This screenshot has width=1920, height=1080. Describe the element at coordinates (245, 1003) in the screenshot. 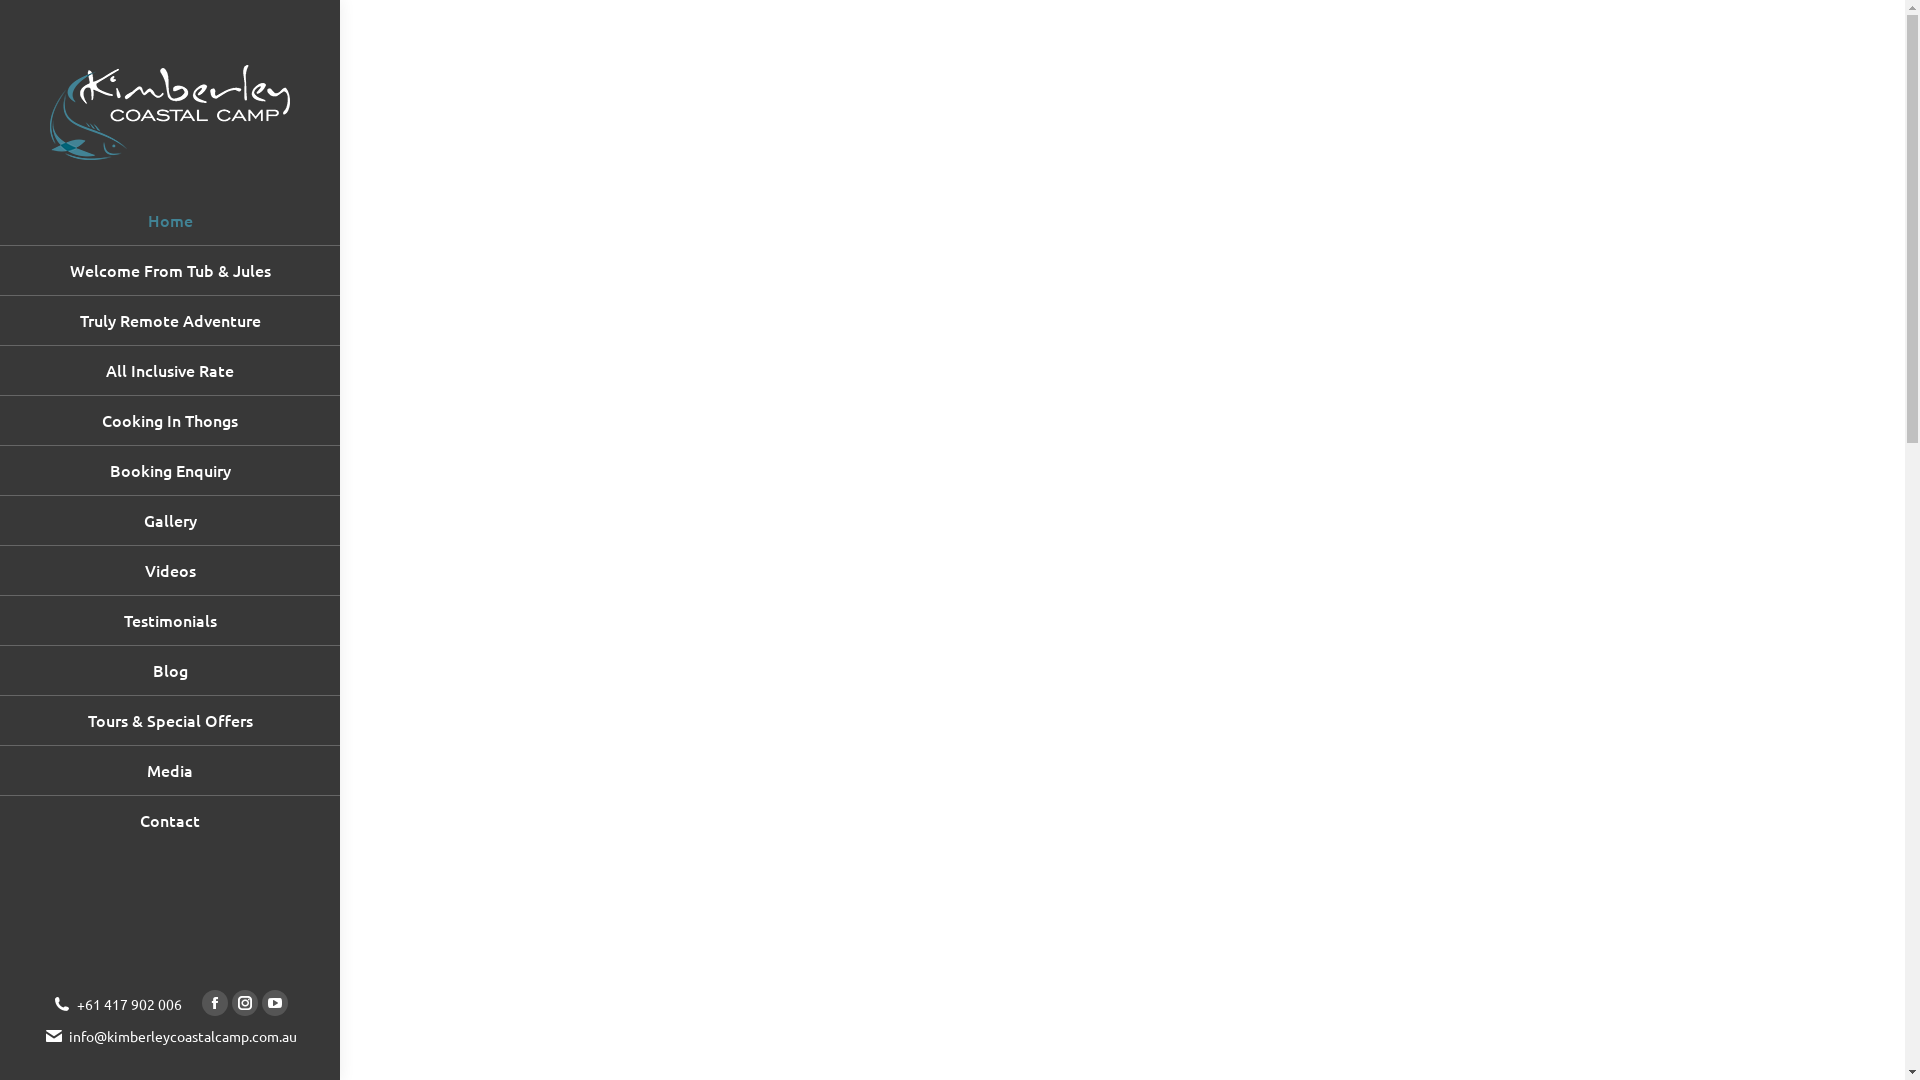

I see `Instagram page opens in new window` at that location.